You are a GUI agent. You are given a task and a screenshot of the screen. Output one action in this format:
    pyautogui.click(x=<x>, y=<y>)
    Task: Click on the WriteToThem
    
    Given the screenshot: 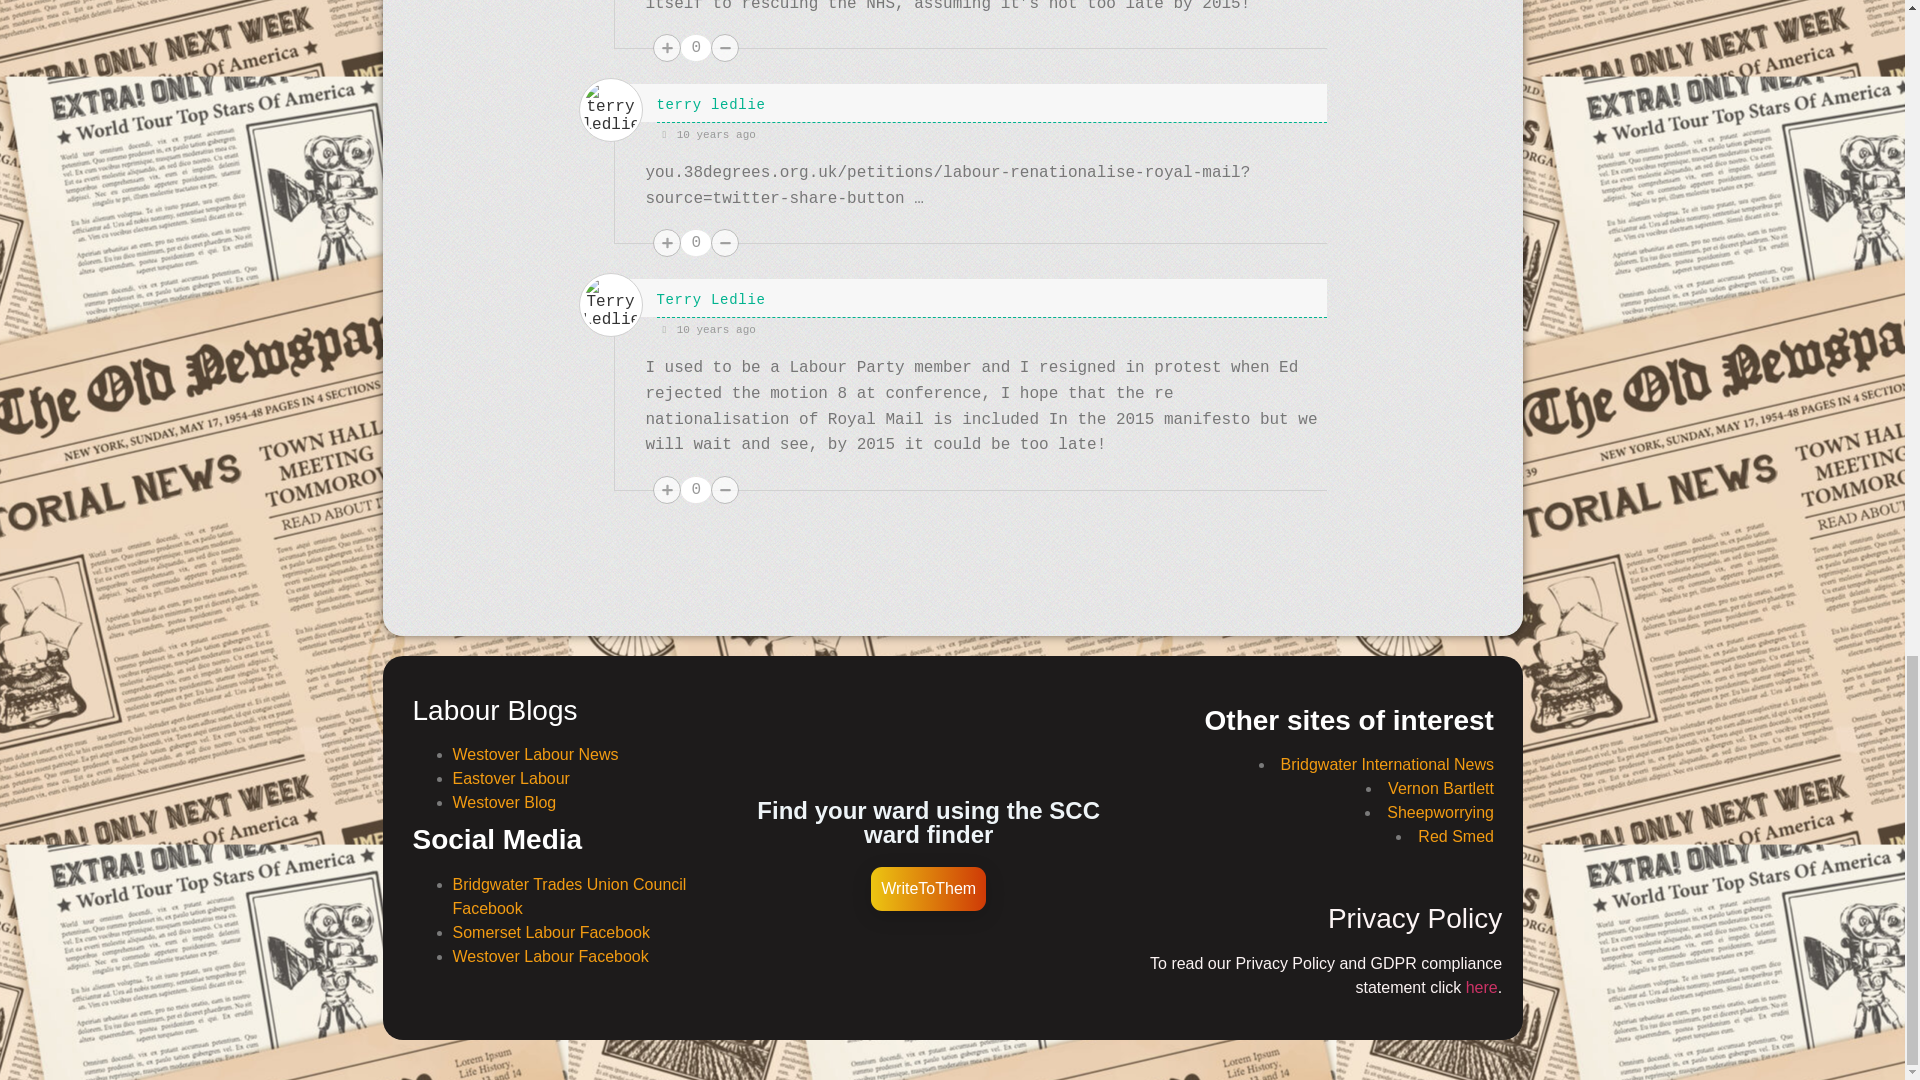 What is the action you would take?
    pyautogui.click(x=928, y=889)
    